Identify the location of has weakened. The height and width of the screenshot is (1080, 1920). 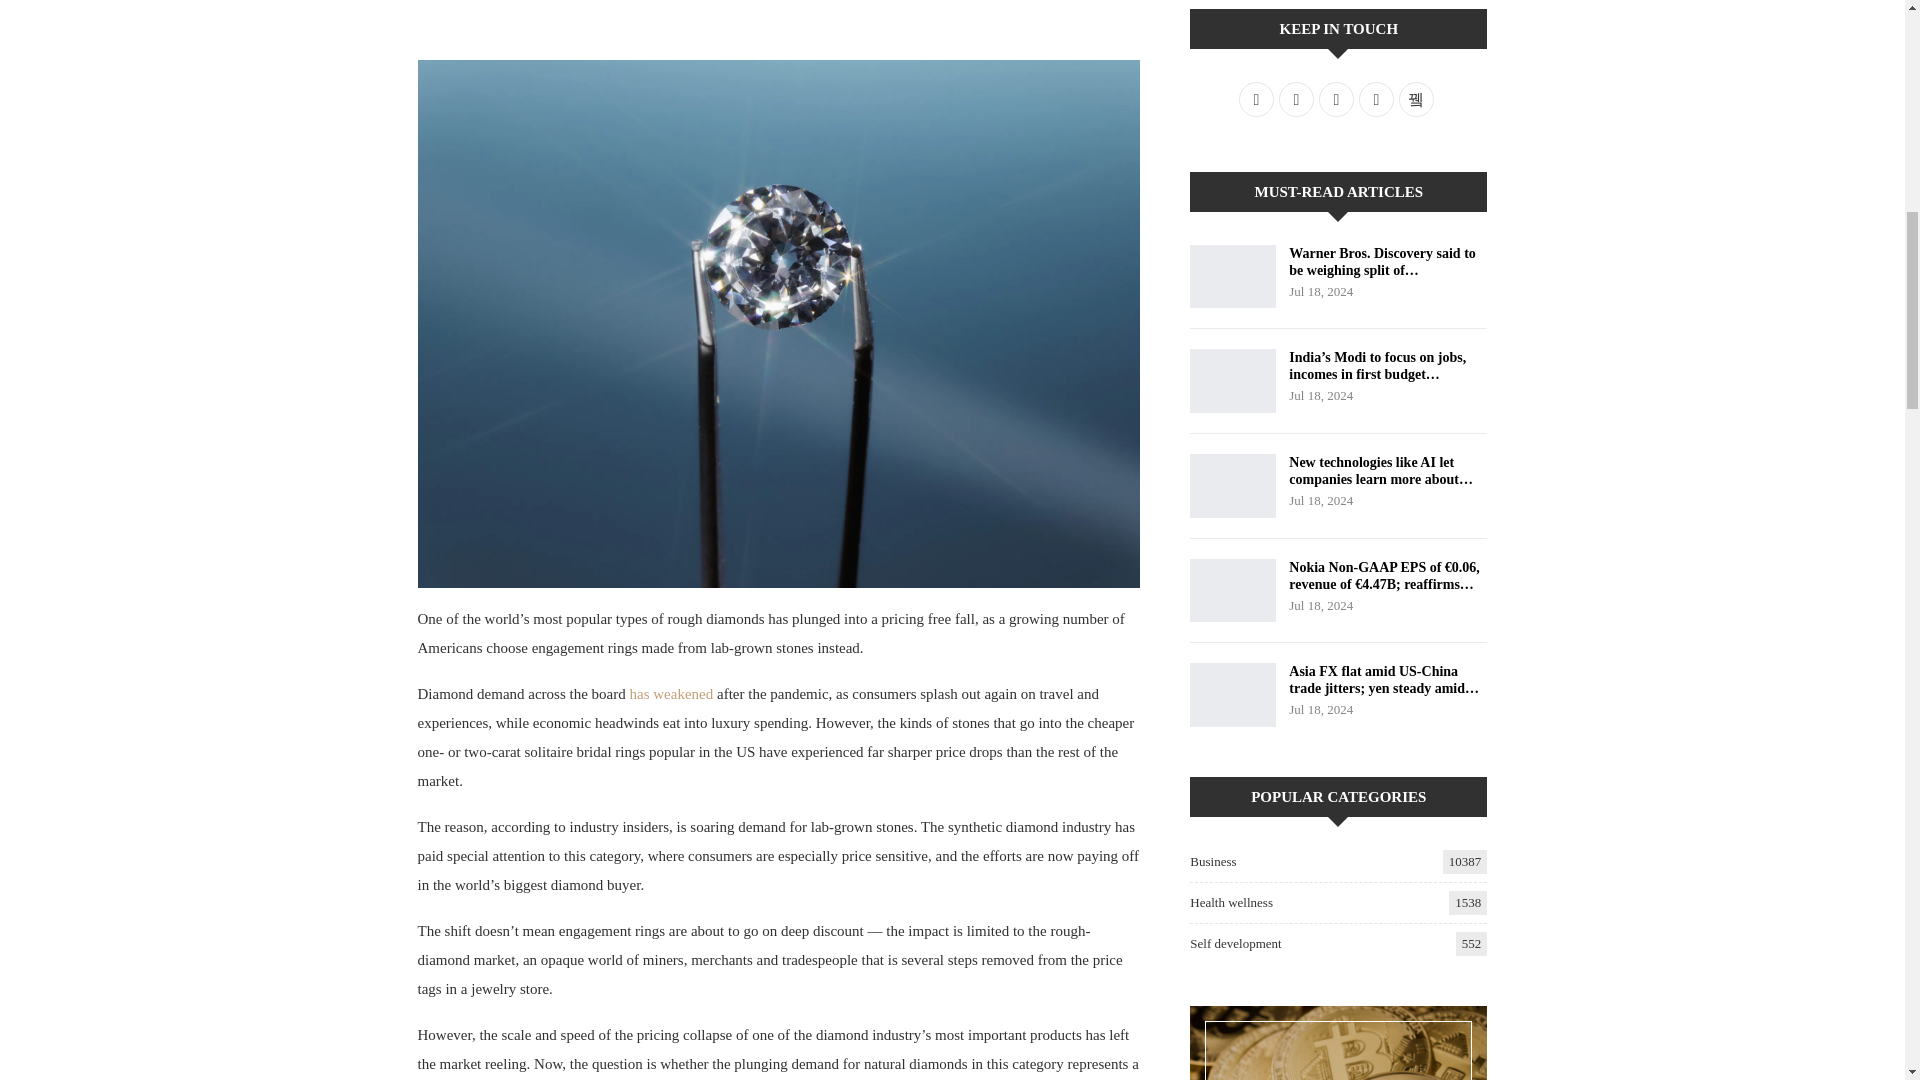
(672, 694).